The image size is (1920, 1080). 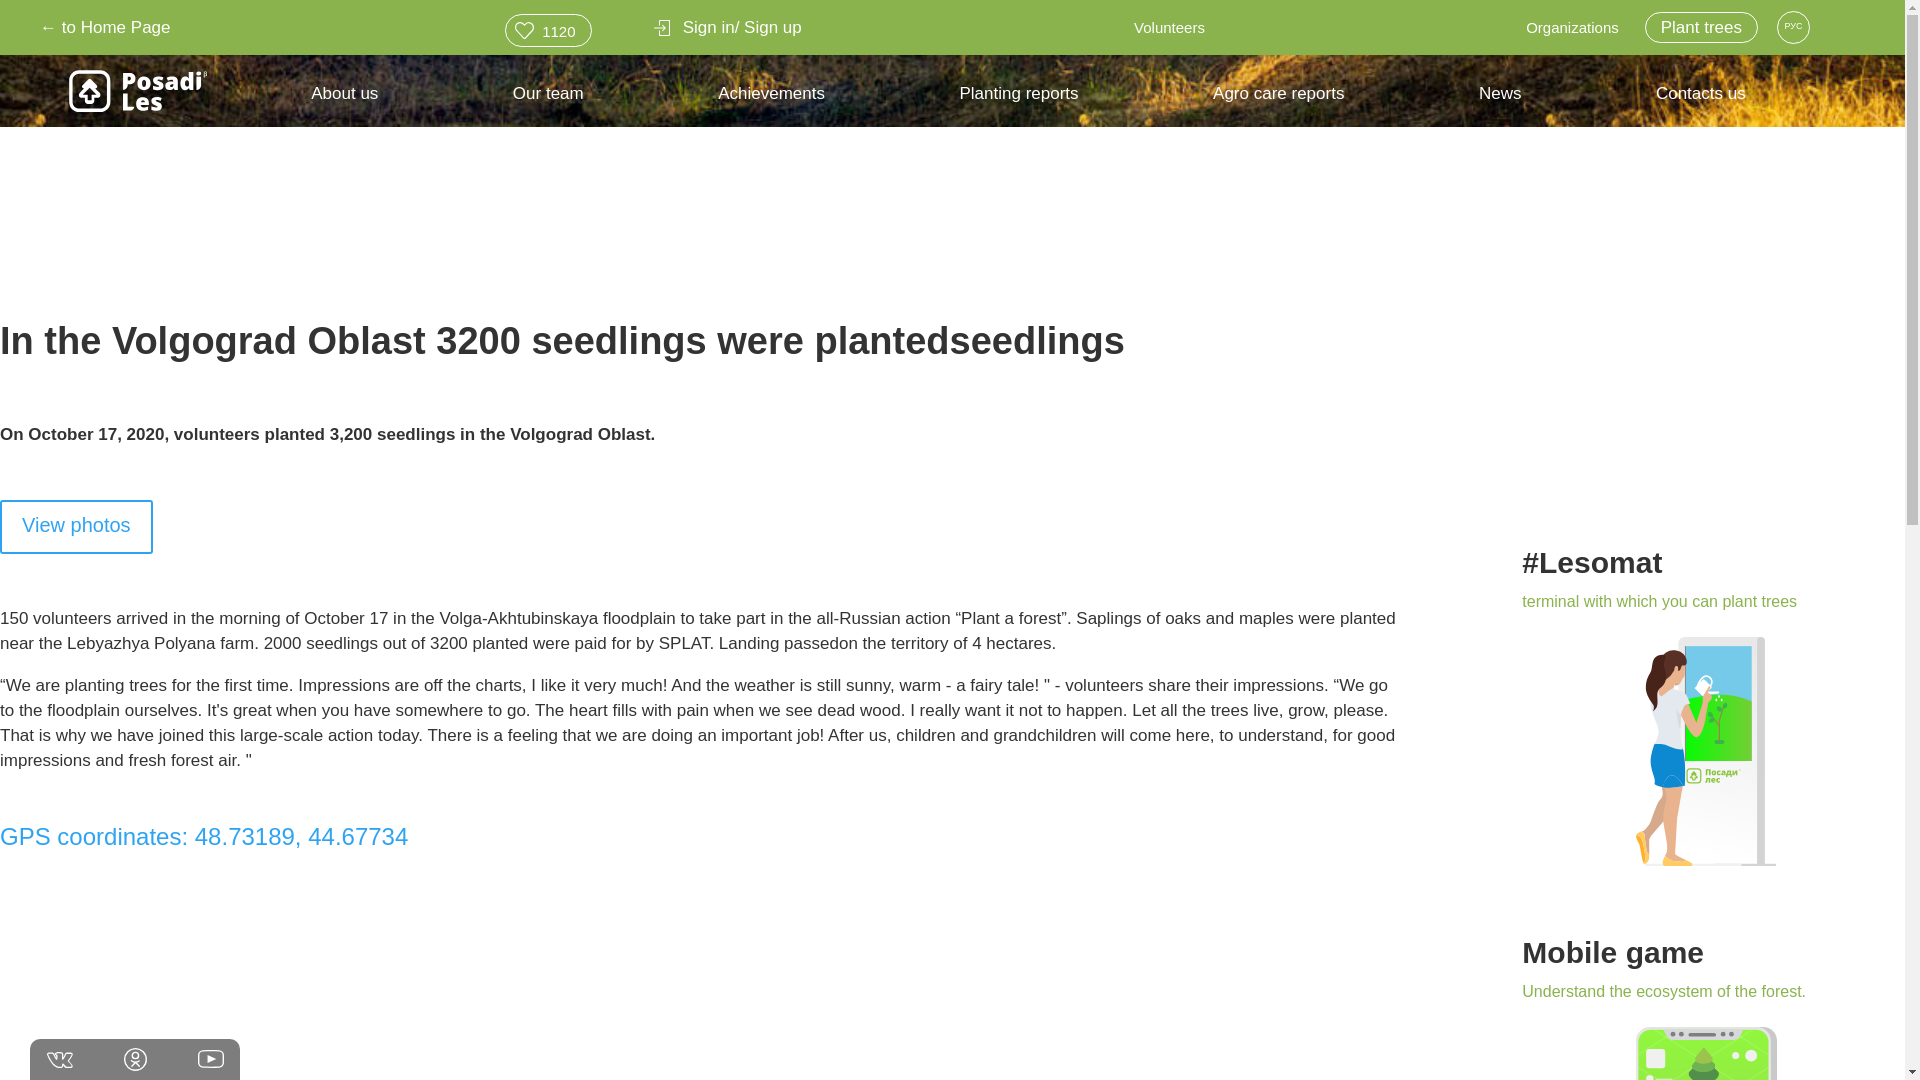 What do you see at coordinates (204, 840) in the screenshot?
I see `GPS coordinates: 48.73189, 44.67734` at bounding box center [204, 840].